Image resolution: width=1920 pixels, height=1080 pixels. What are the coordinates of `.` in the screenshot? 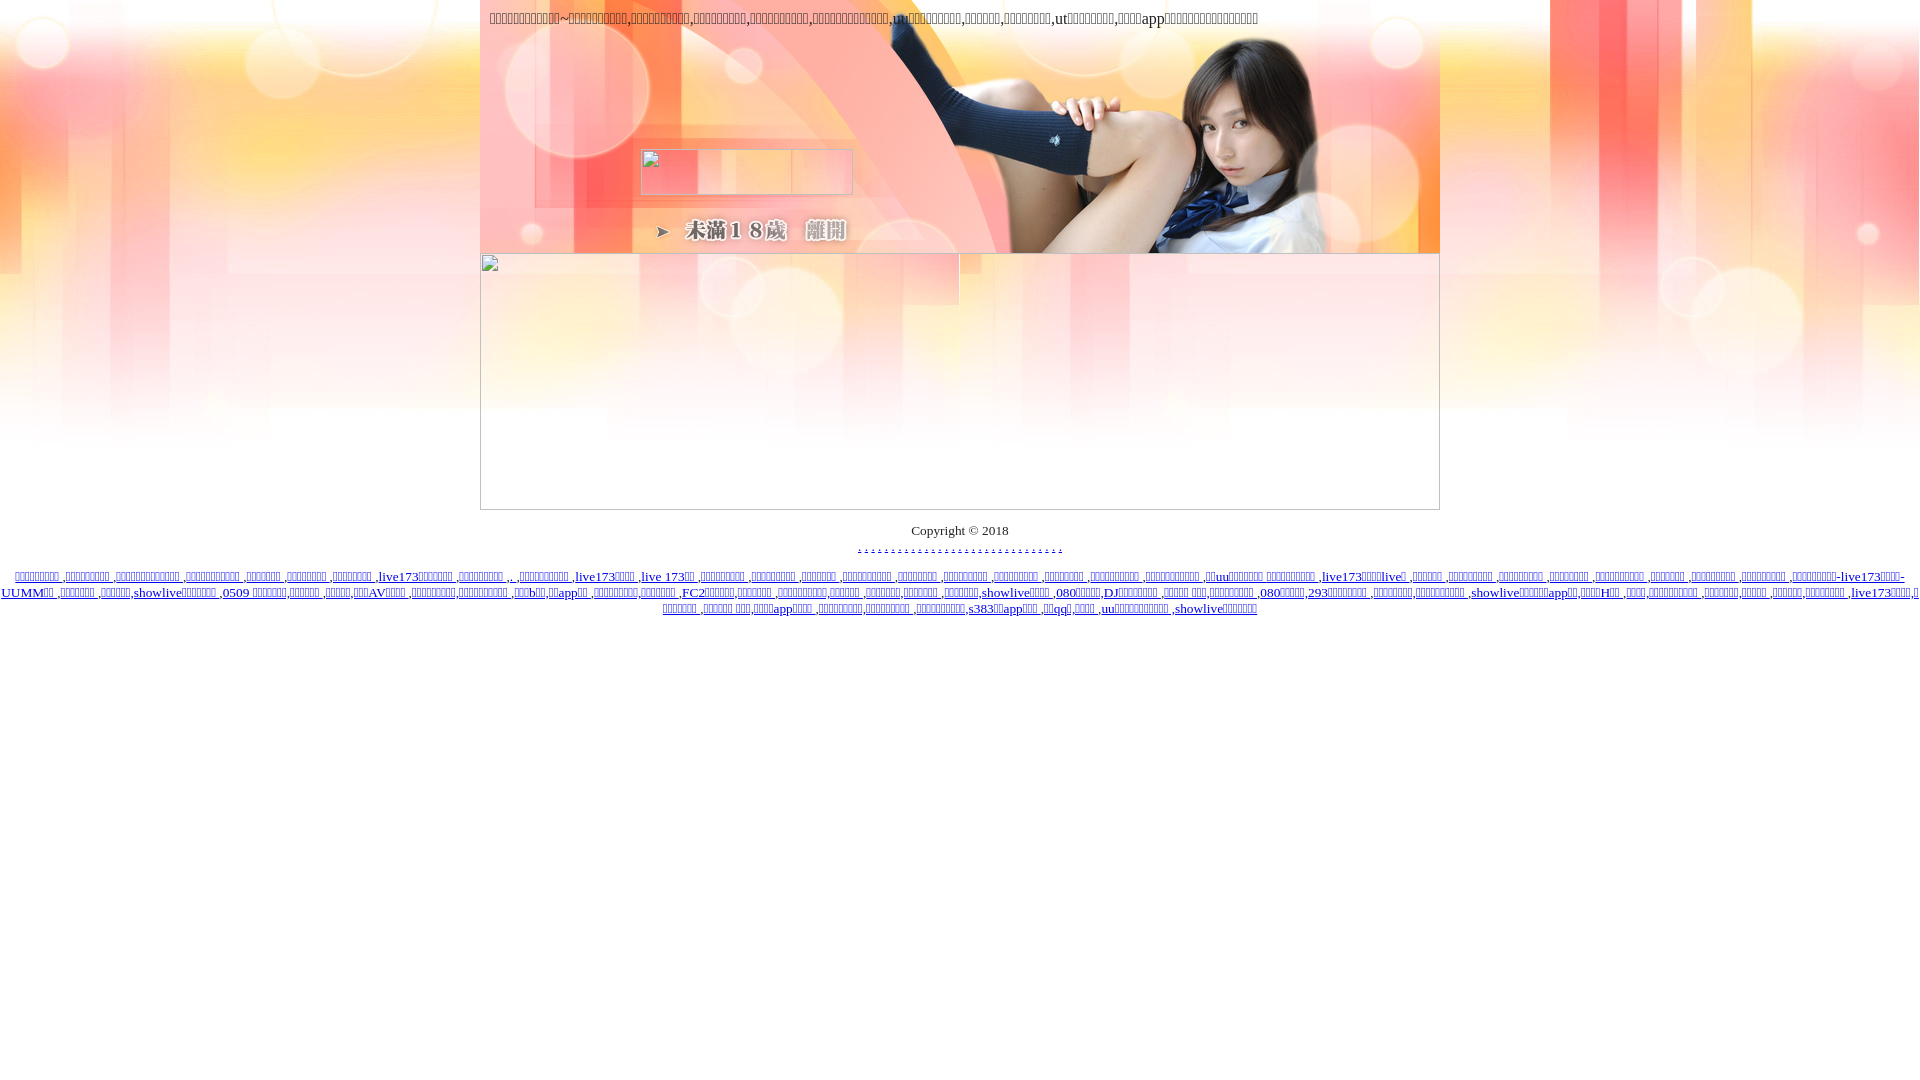 It's located at (986, 546).